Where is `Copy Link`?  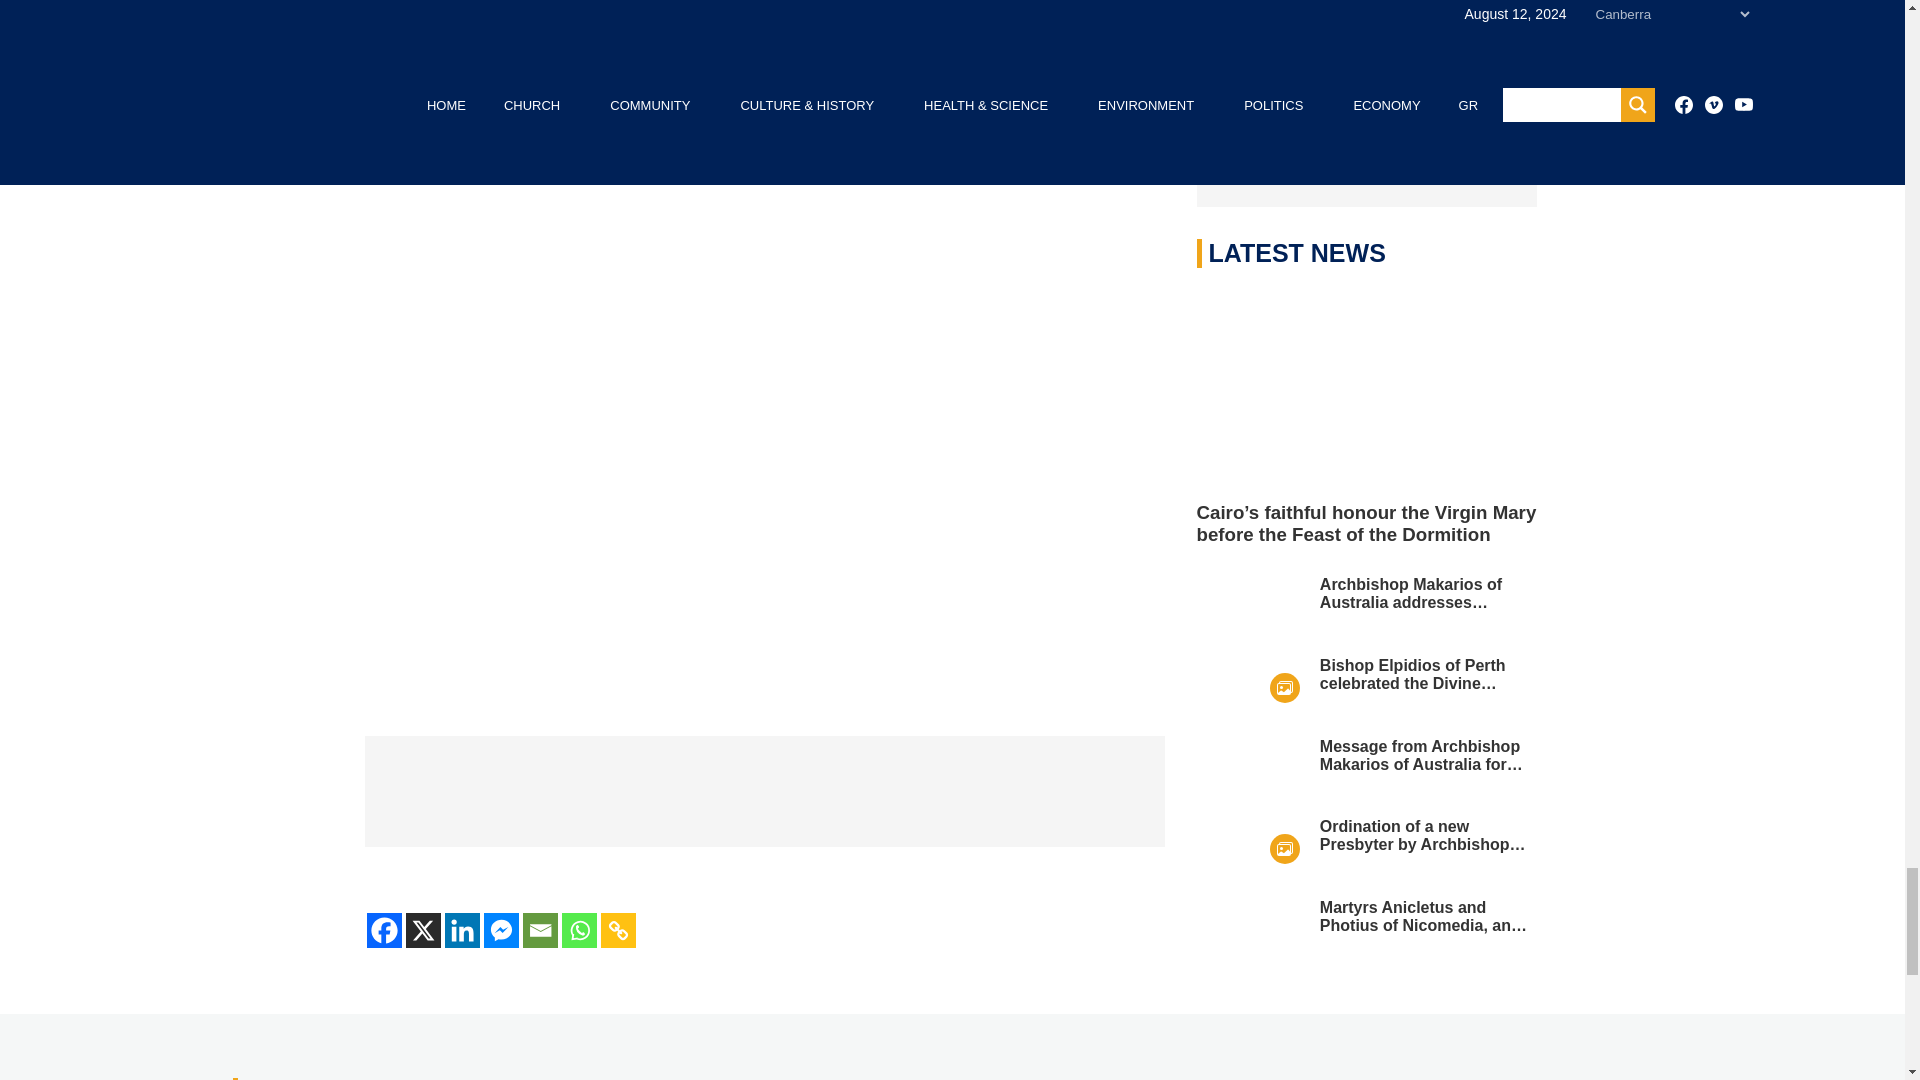
Copy Link is located at coordinates (617, 930).